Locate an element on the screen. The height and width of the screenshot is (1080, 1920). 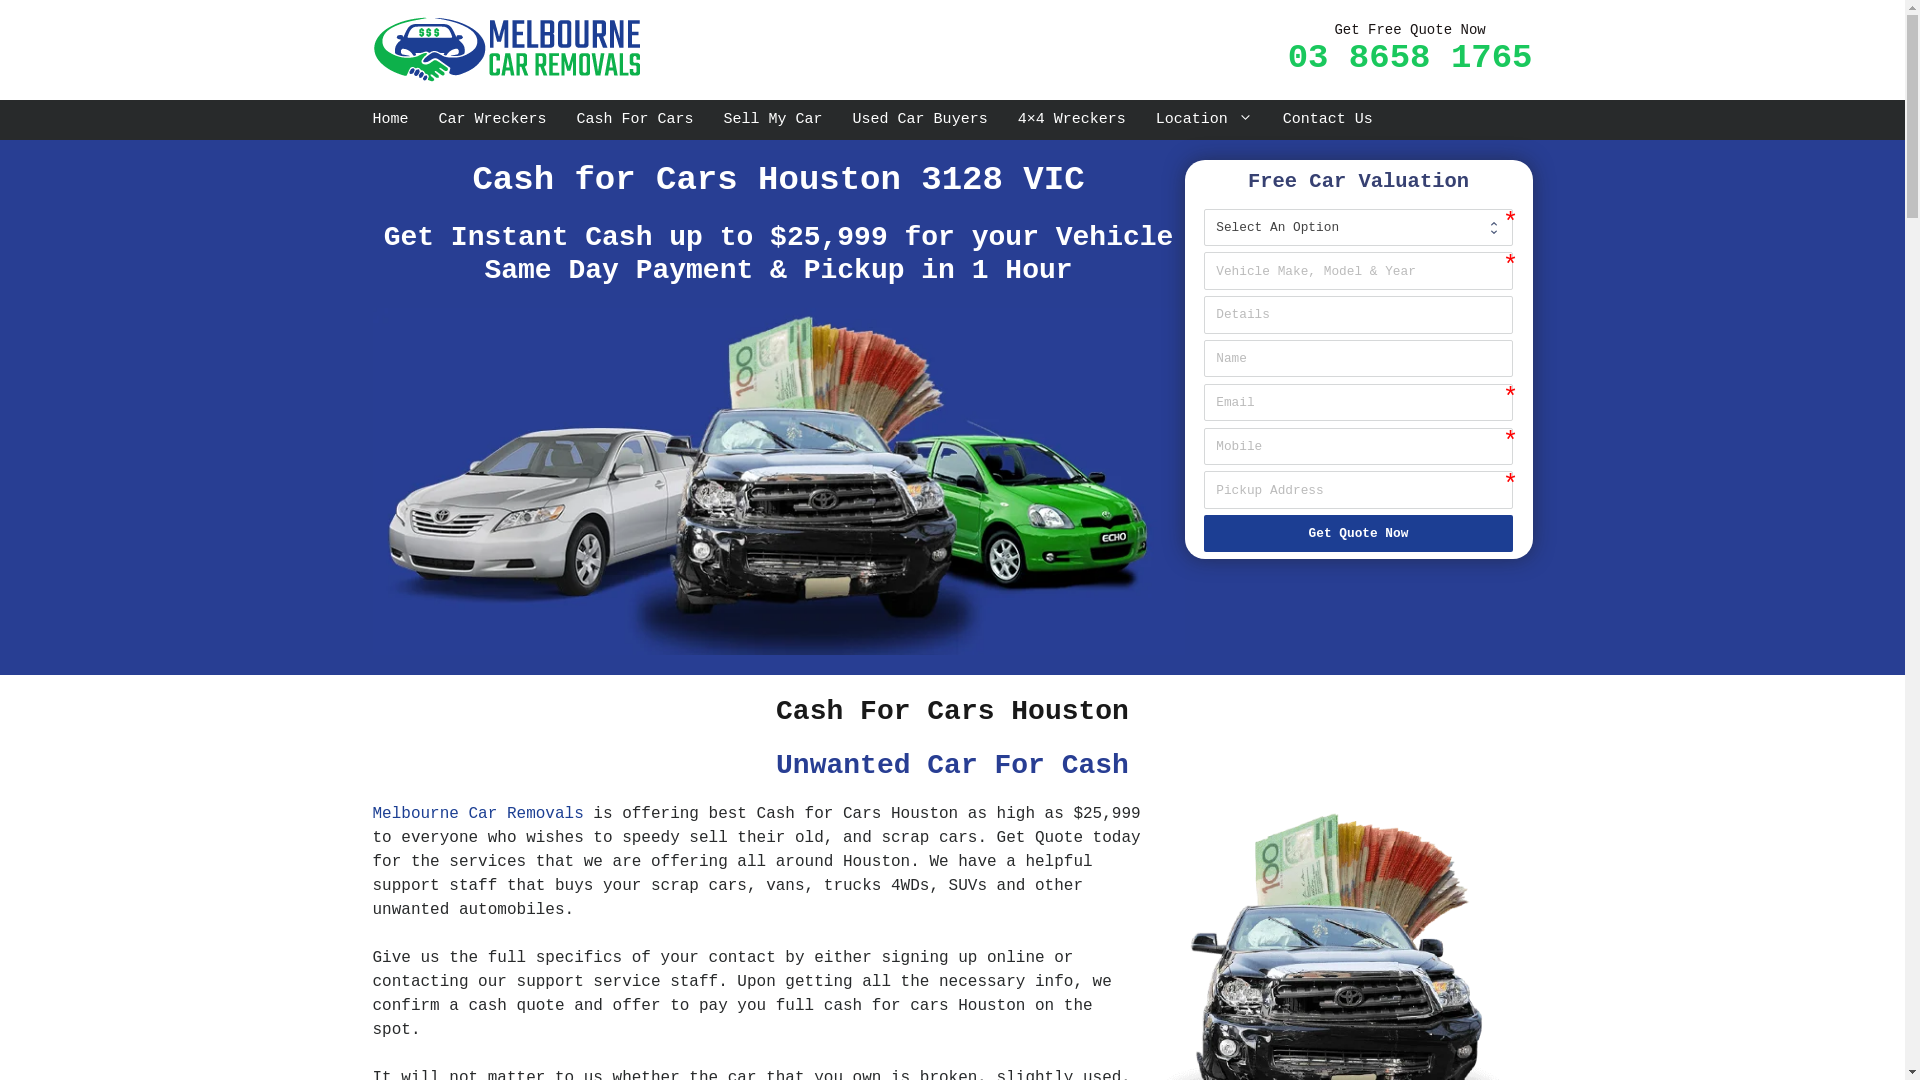
Melbourne Car Removals is located at coordinates (509, 50).